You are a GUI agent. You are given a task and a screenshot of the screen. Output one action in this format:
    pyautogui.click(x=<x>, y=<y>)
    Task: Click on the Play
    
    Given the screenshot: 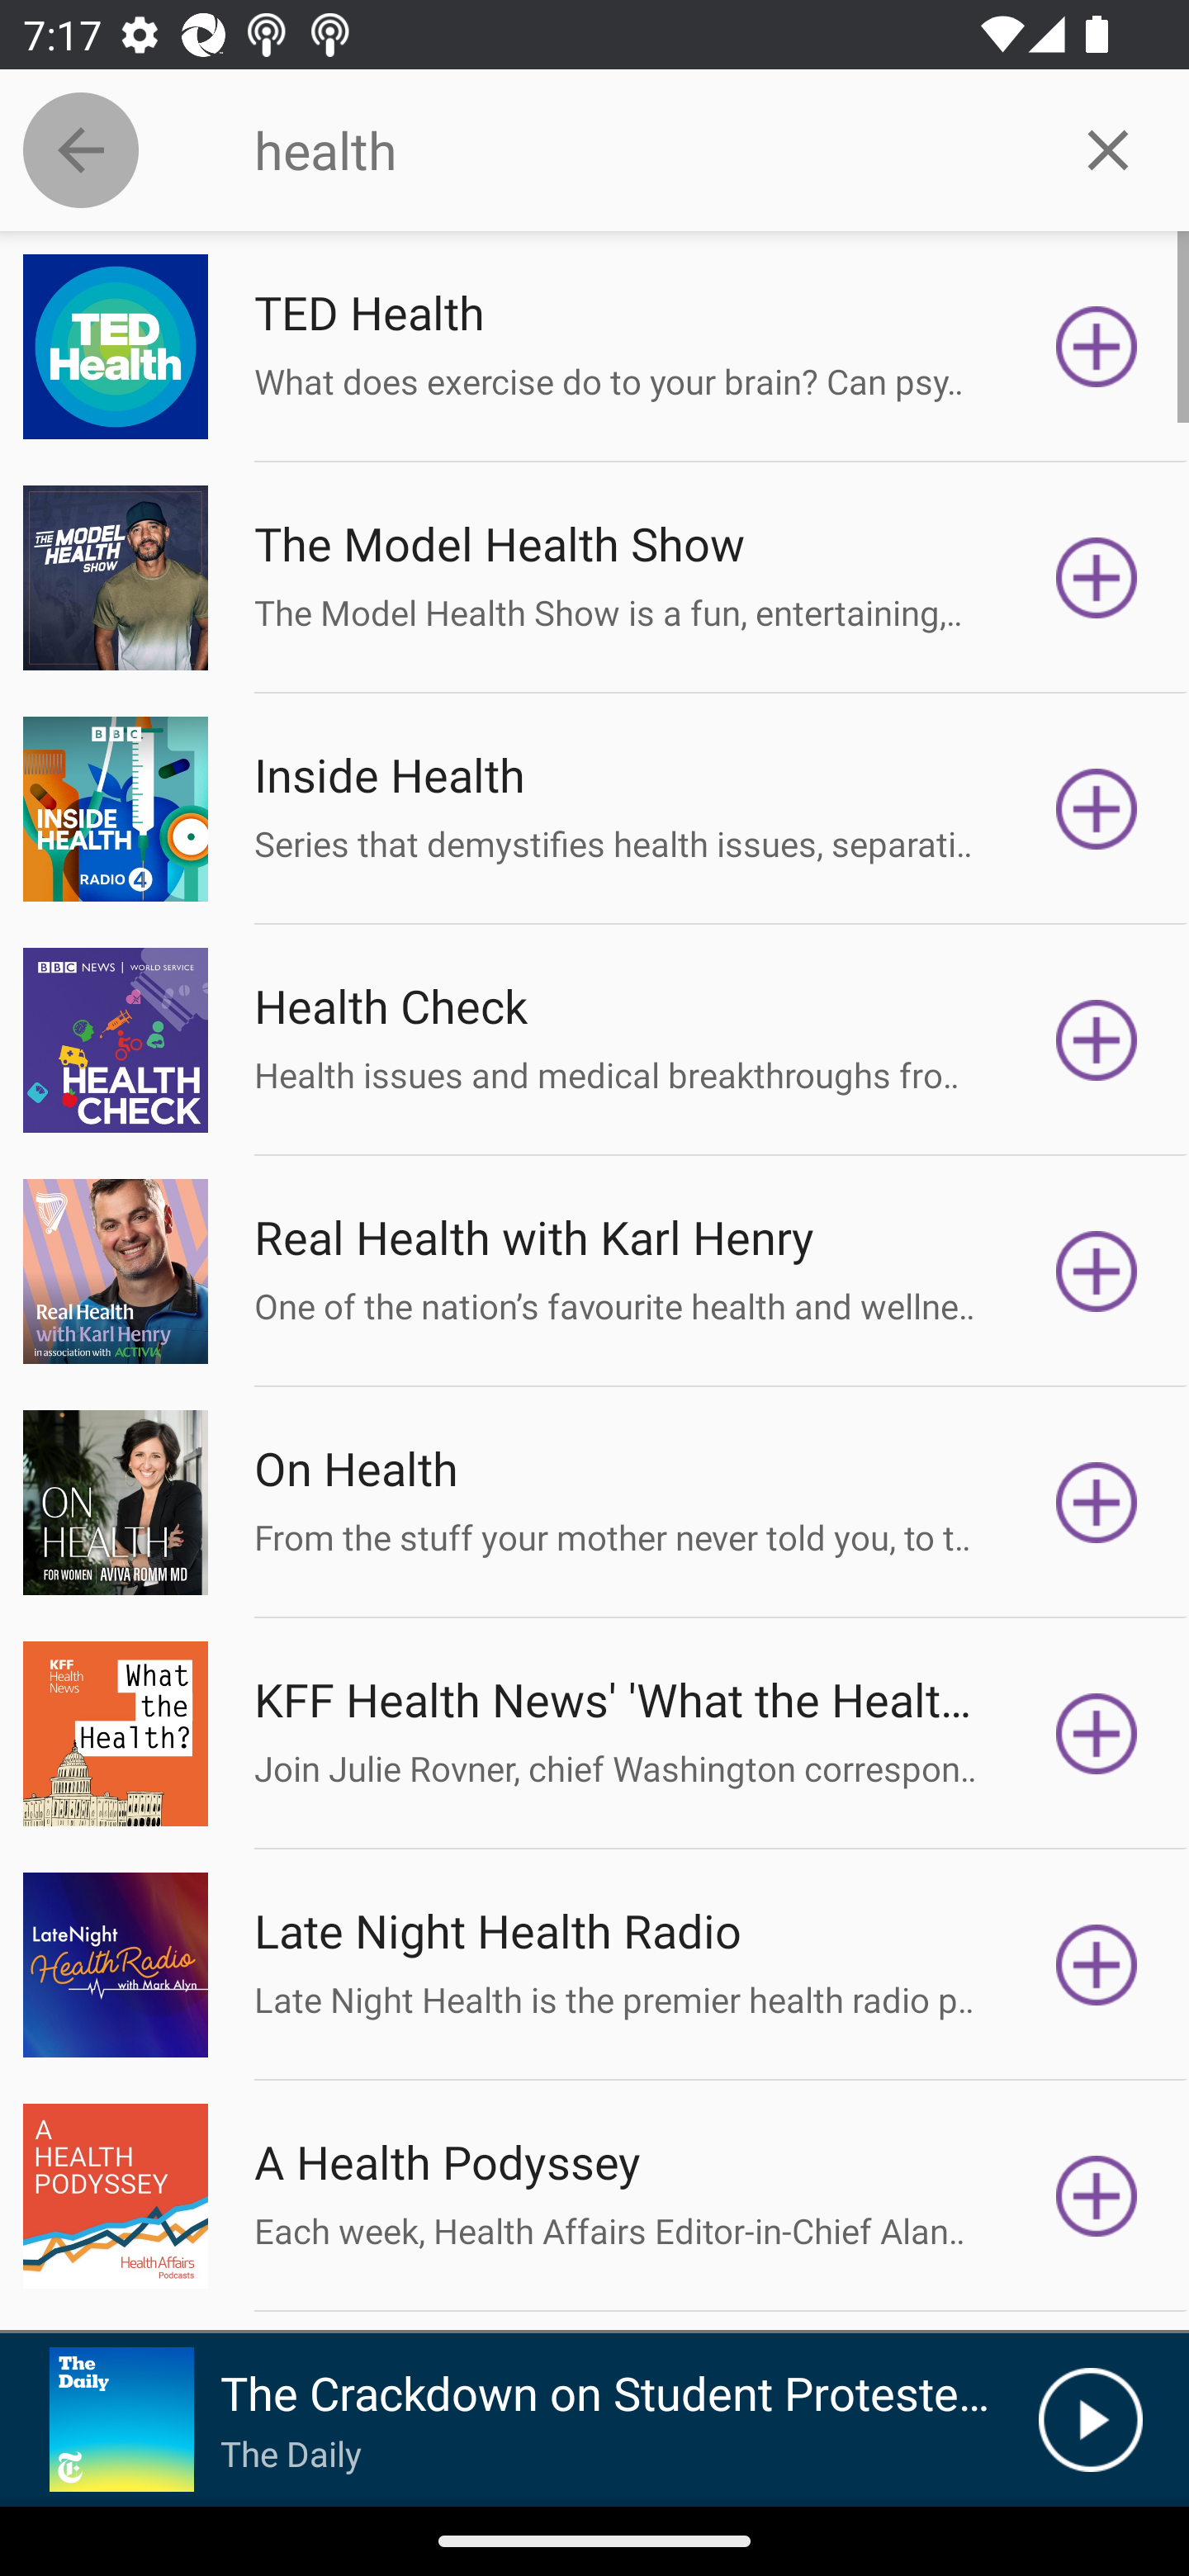 What is the action you would take?
    pyautogui.click(x=1090, y=2420)
    